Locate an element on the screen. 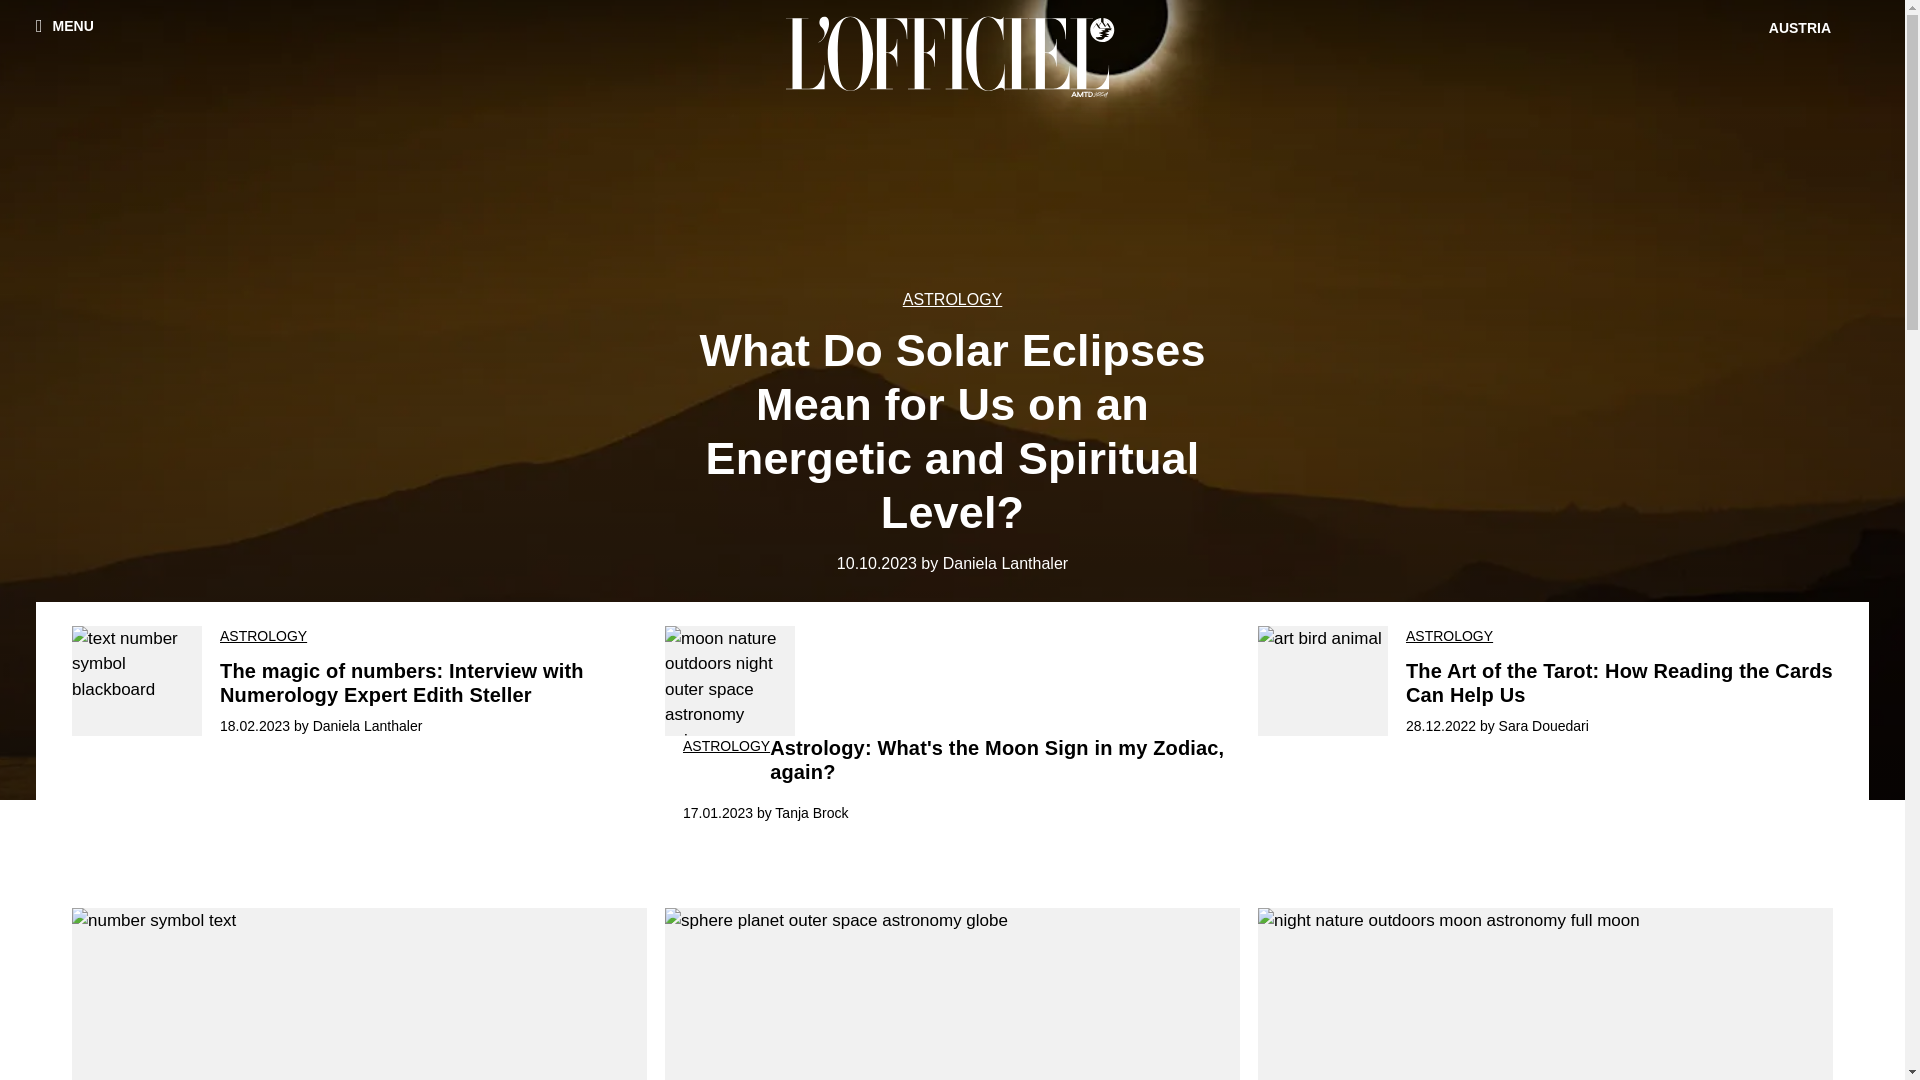 The image size is (1920, 1080). L'Officiel austria is located at coordinates (953, 56).